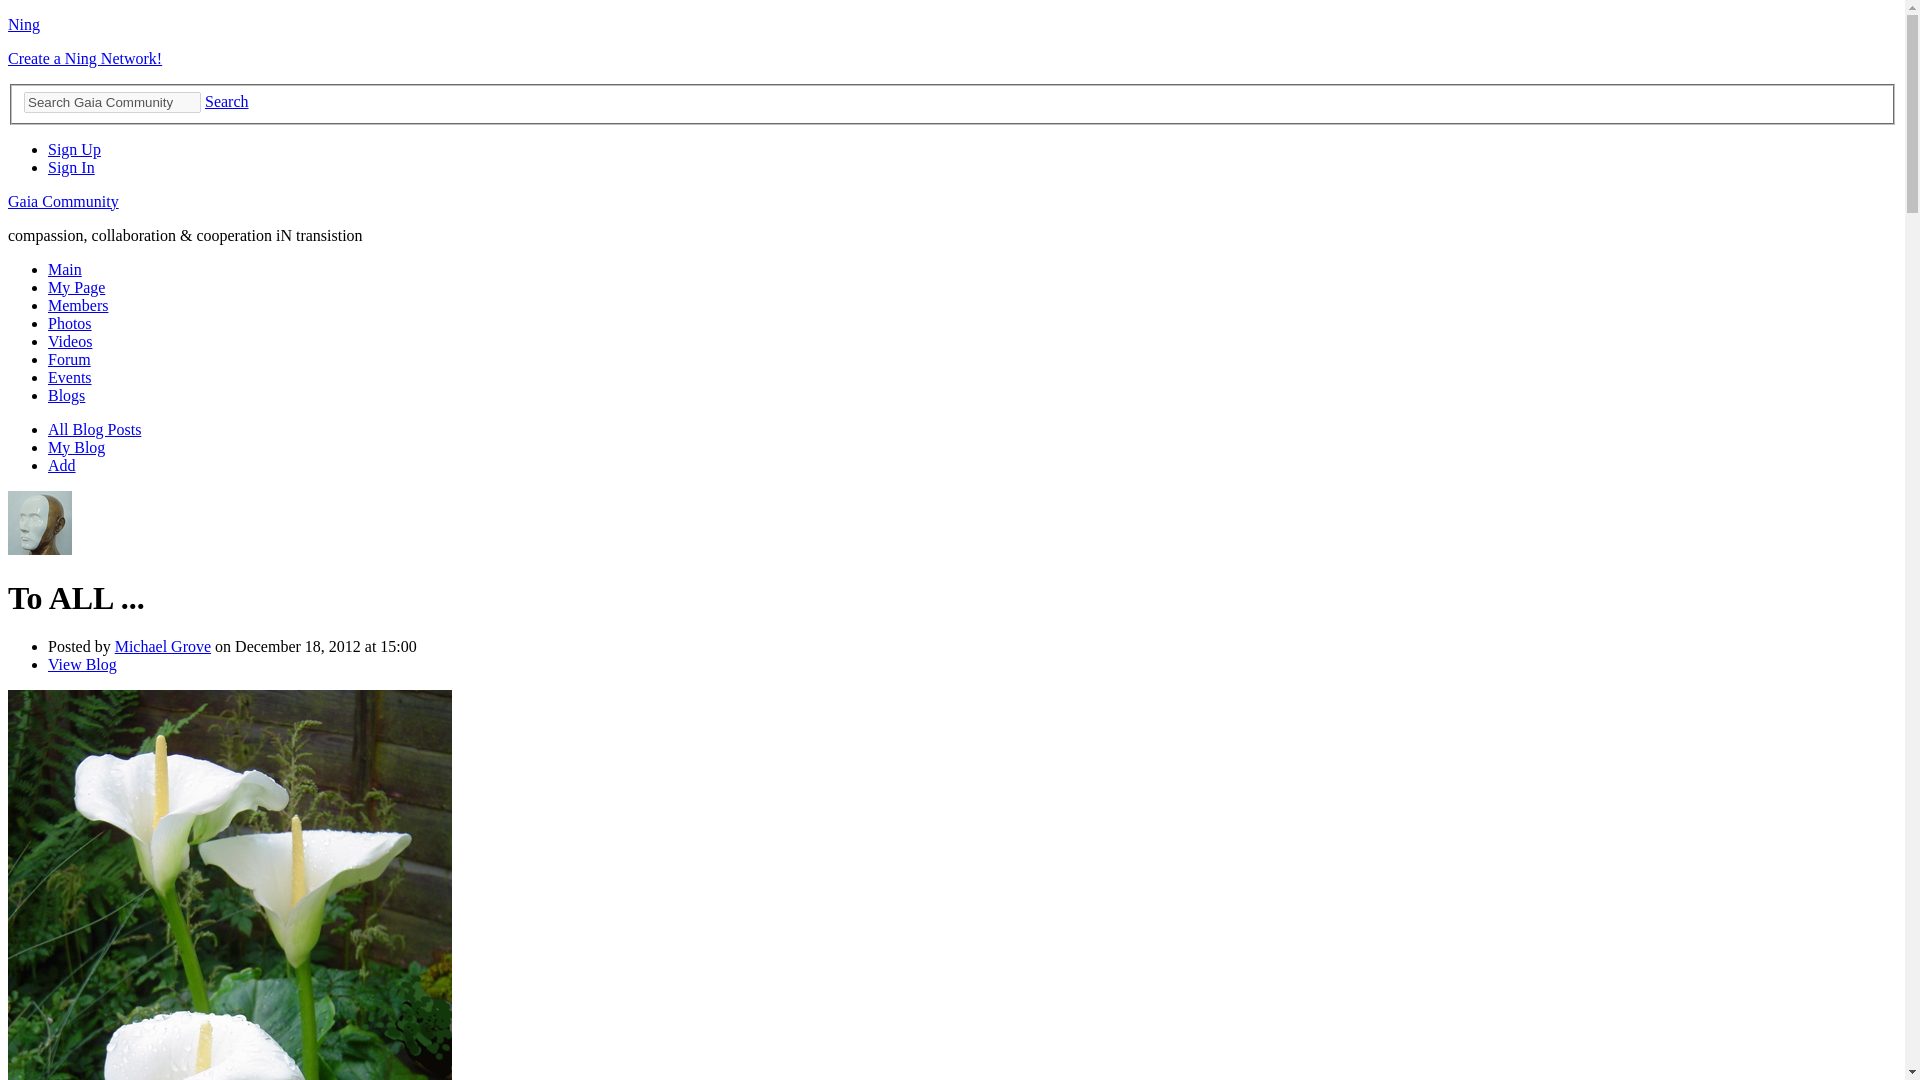 This screenshot has width=1920, height=1080. Describe the element at coordinates (70, 323) in the screenshot. I see `Photos` at that location.